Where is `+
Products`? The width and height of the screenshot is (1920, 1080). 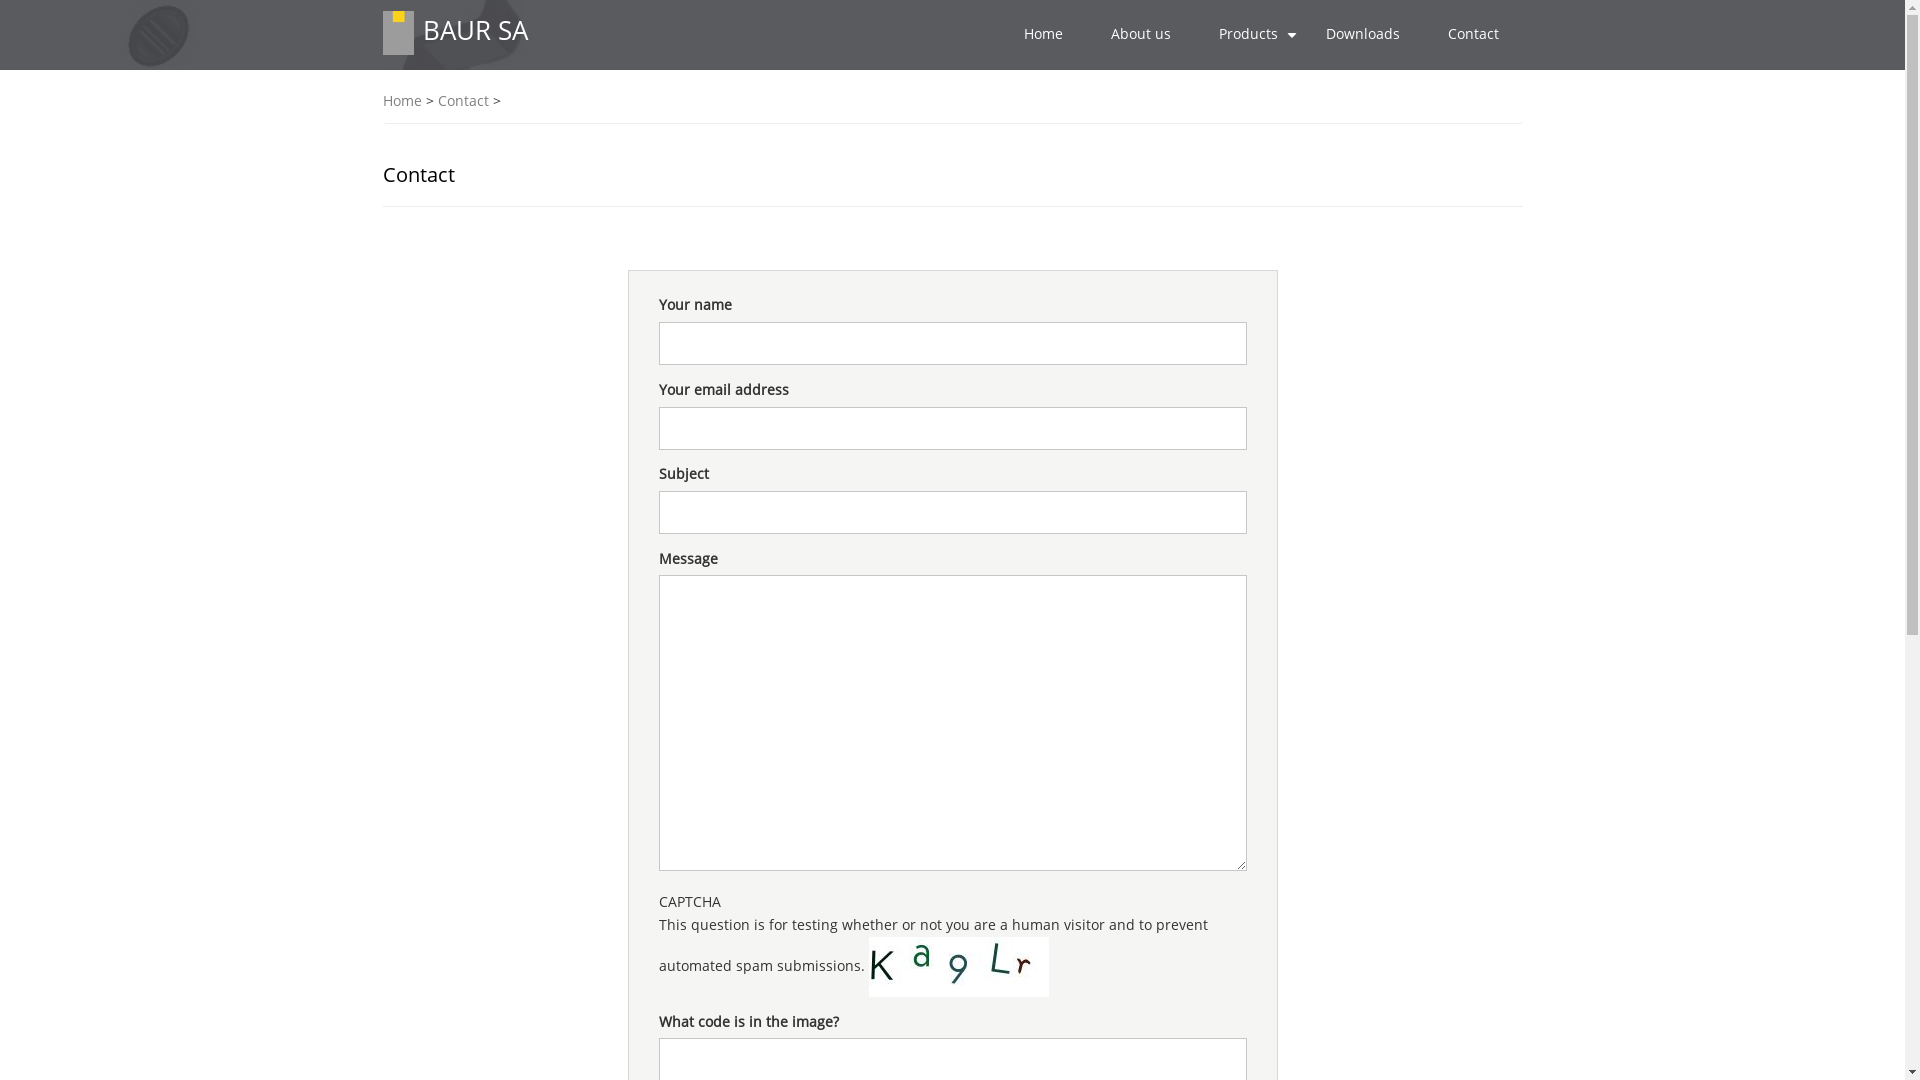
+
Products is located at coordinates (1248, 34).